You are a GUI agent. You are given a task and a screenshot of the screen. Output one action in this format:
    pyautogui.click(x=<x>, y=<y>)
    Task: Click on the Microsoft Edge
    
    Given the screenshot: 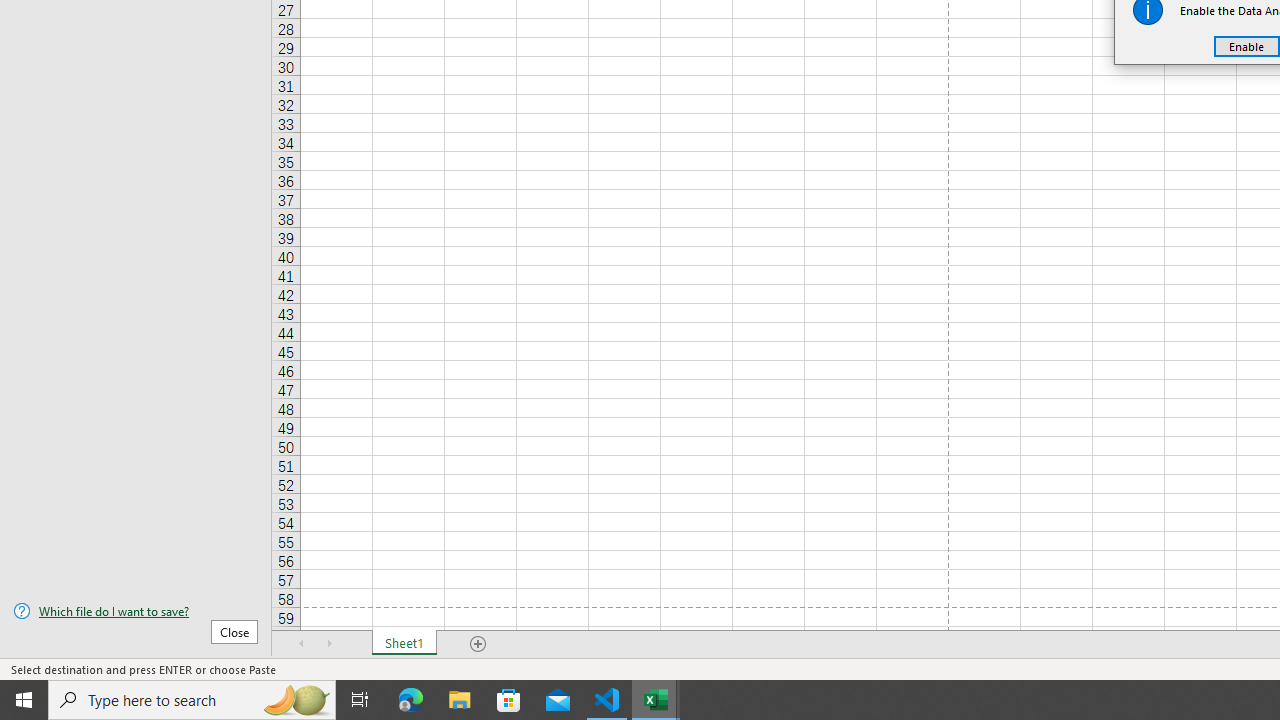 What is the action you would take?
    pyautogui.click(x=411, y=700)
    